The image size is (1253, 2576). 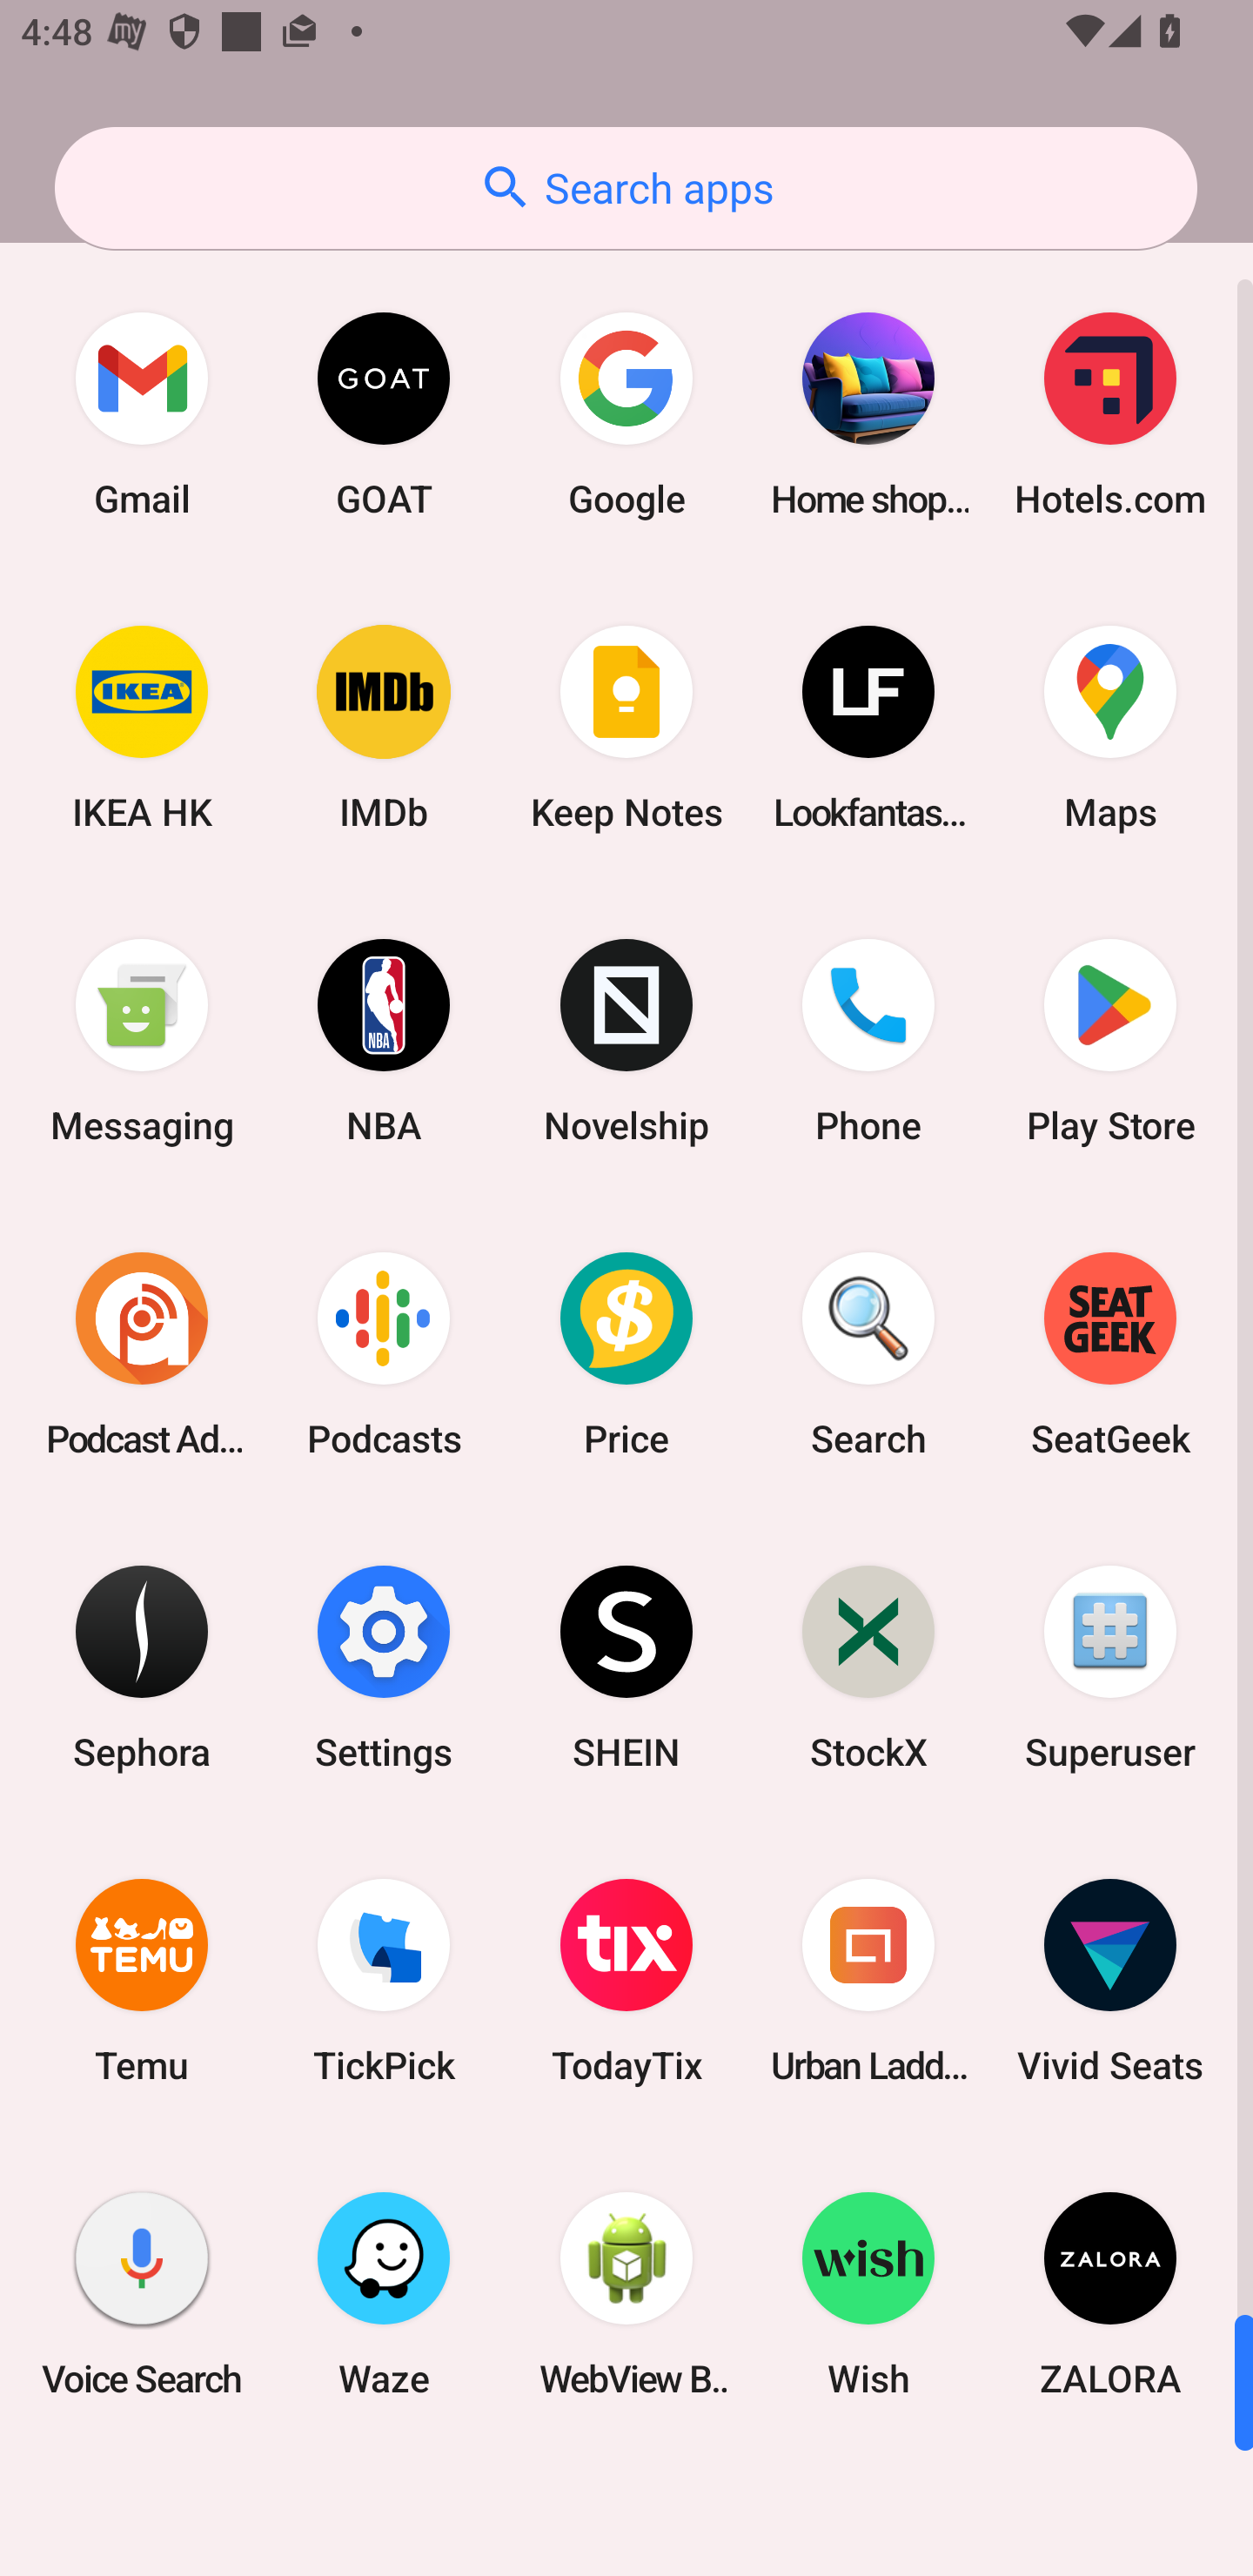 What do you see at coordinates (384, 1981) in the screenshot?
I see `TickPick` at bounding box center [384, 1981].